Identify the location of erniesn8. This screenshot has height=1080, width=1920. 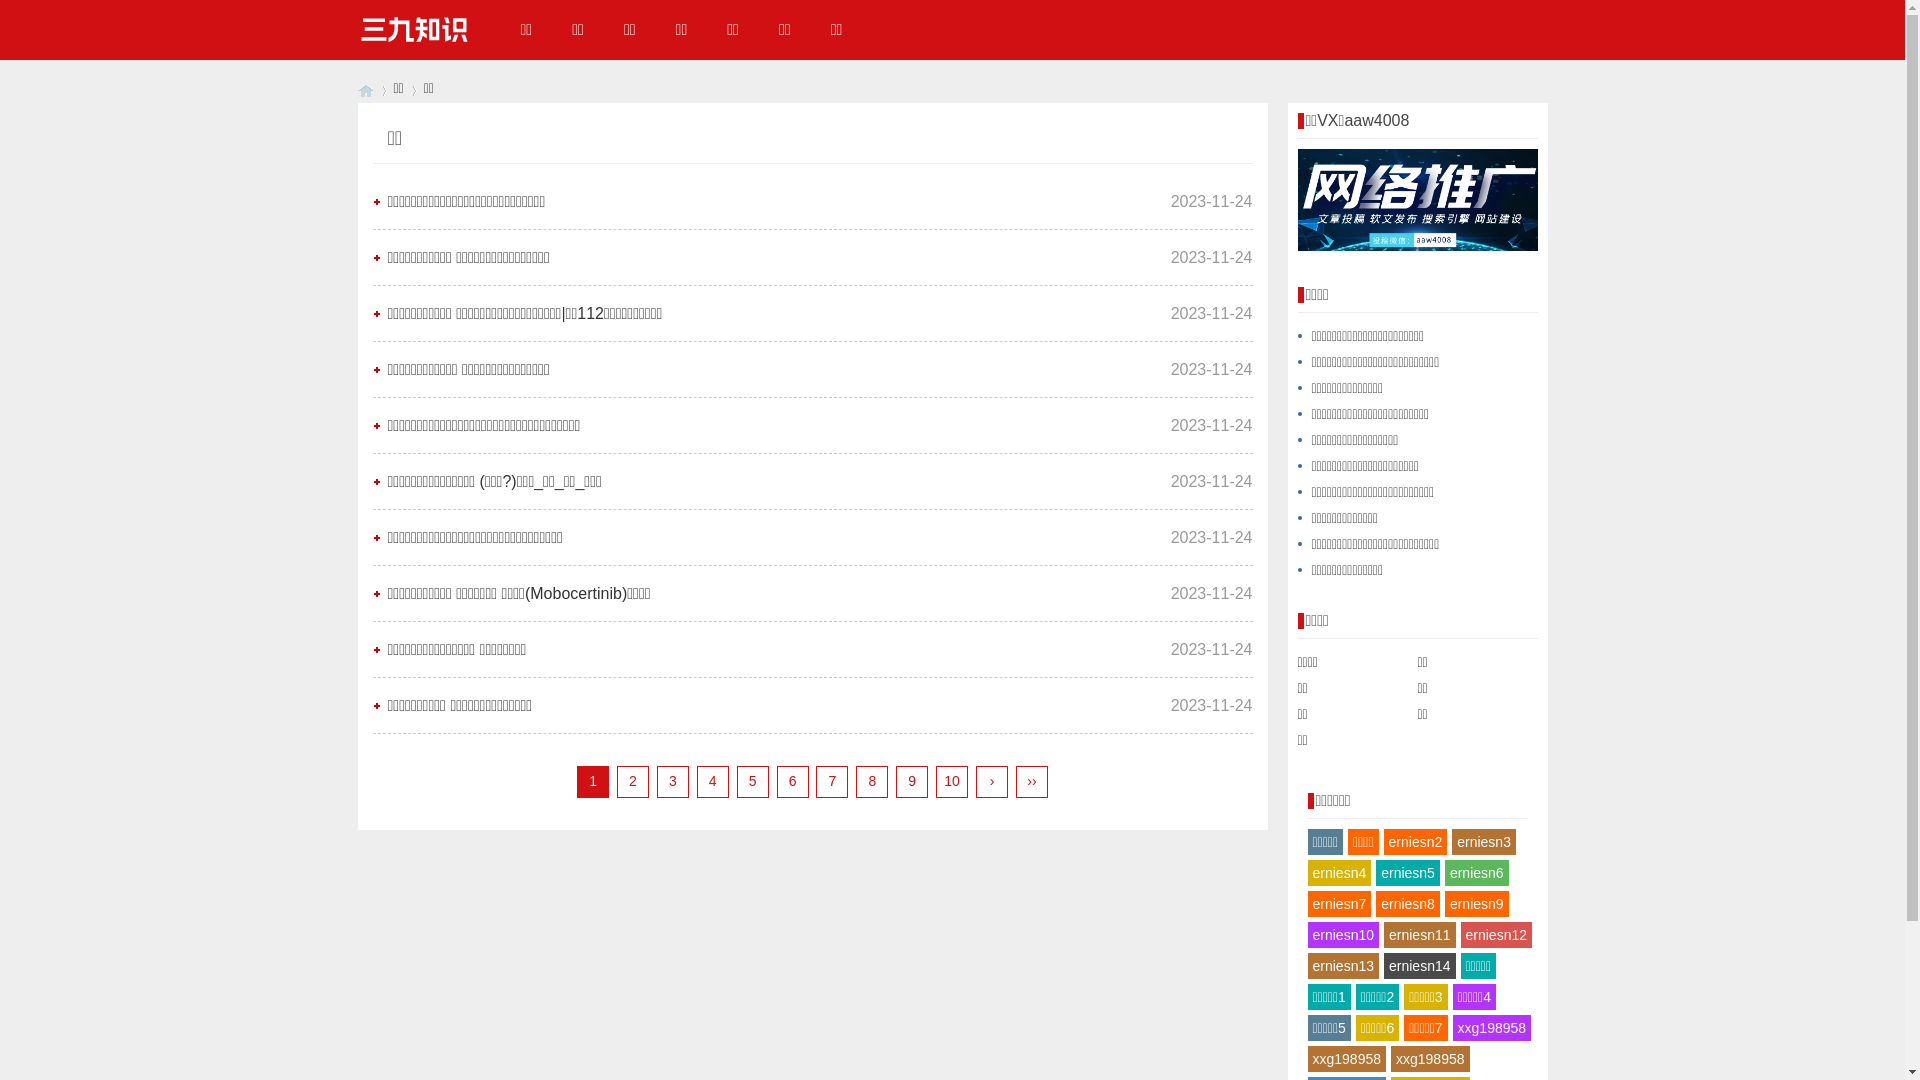
(1408, 904).